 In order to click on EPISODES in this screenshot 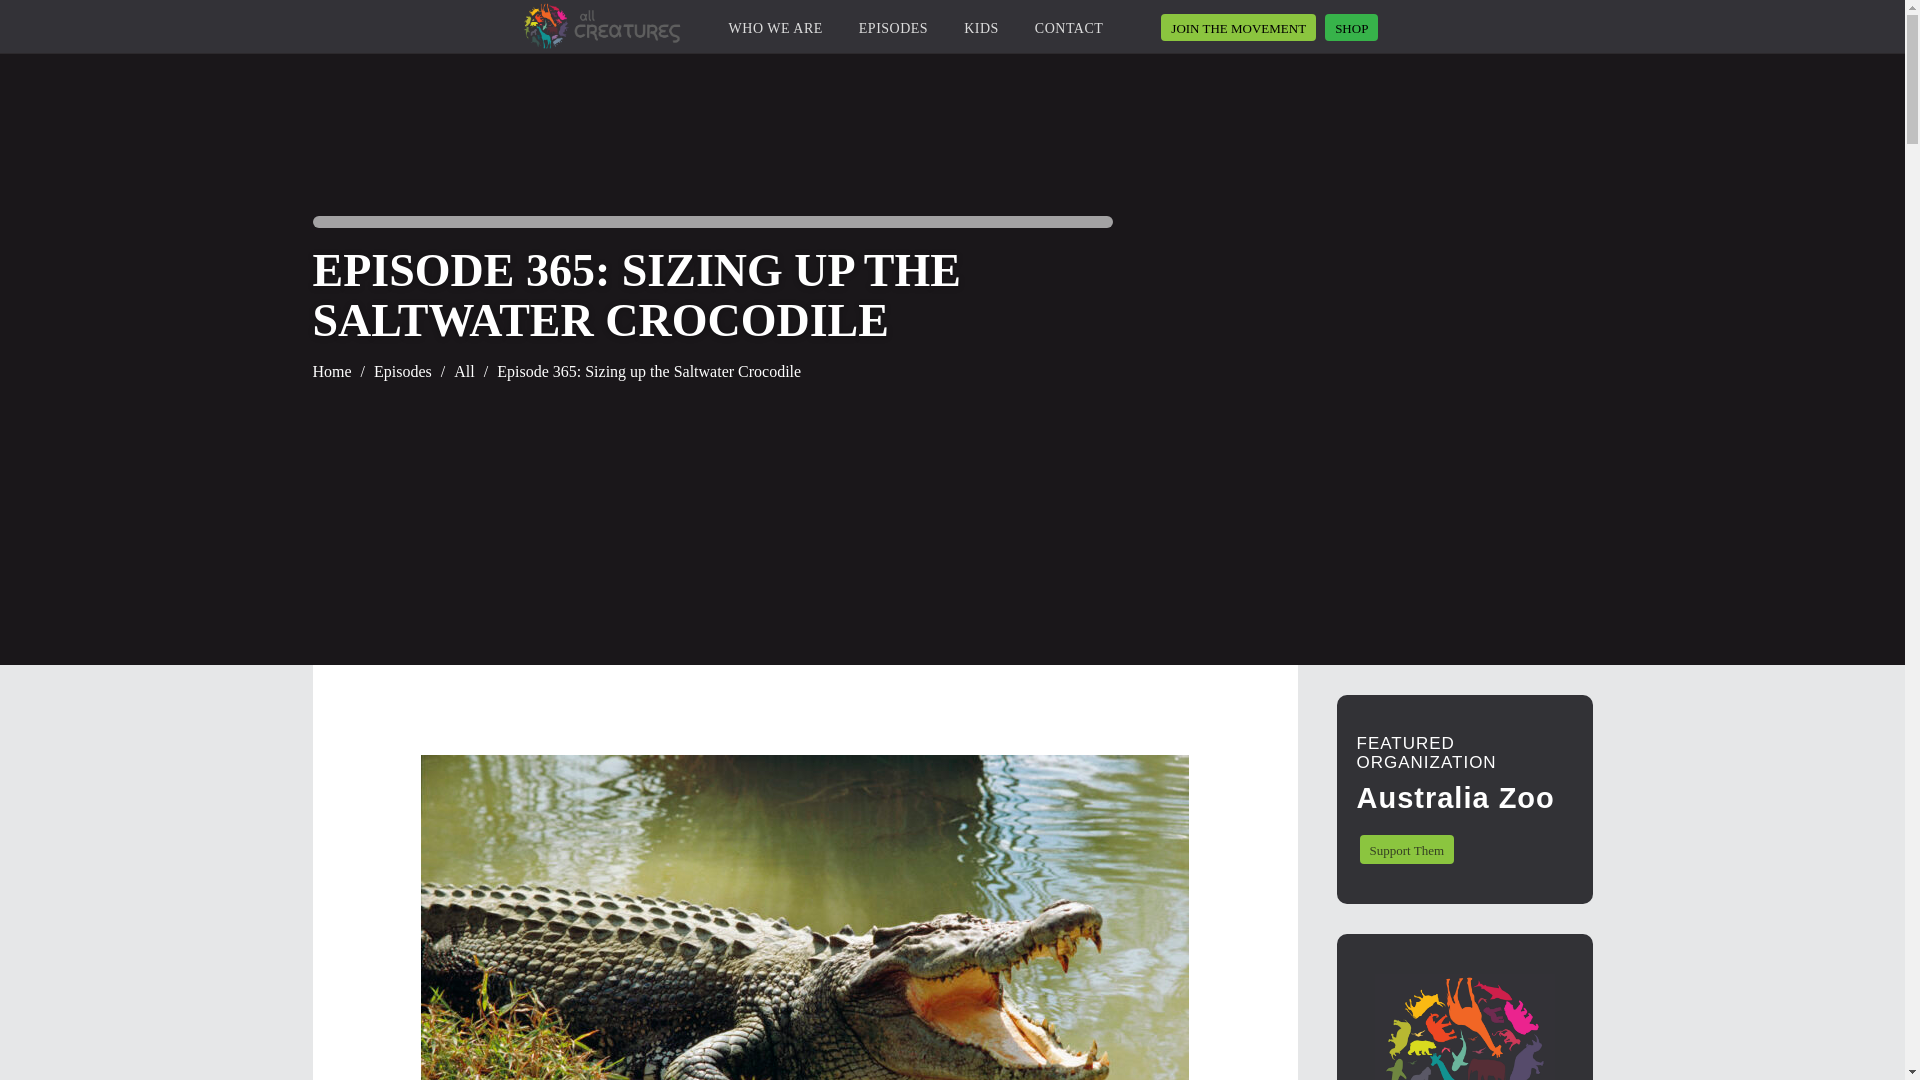, I will do `click(892, 31)`.